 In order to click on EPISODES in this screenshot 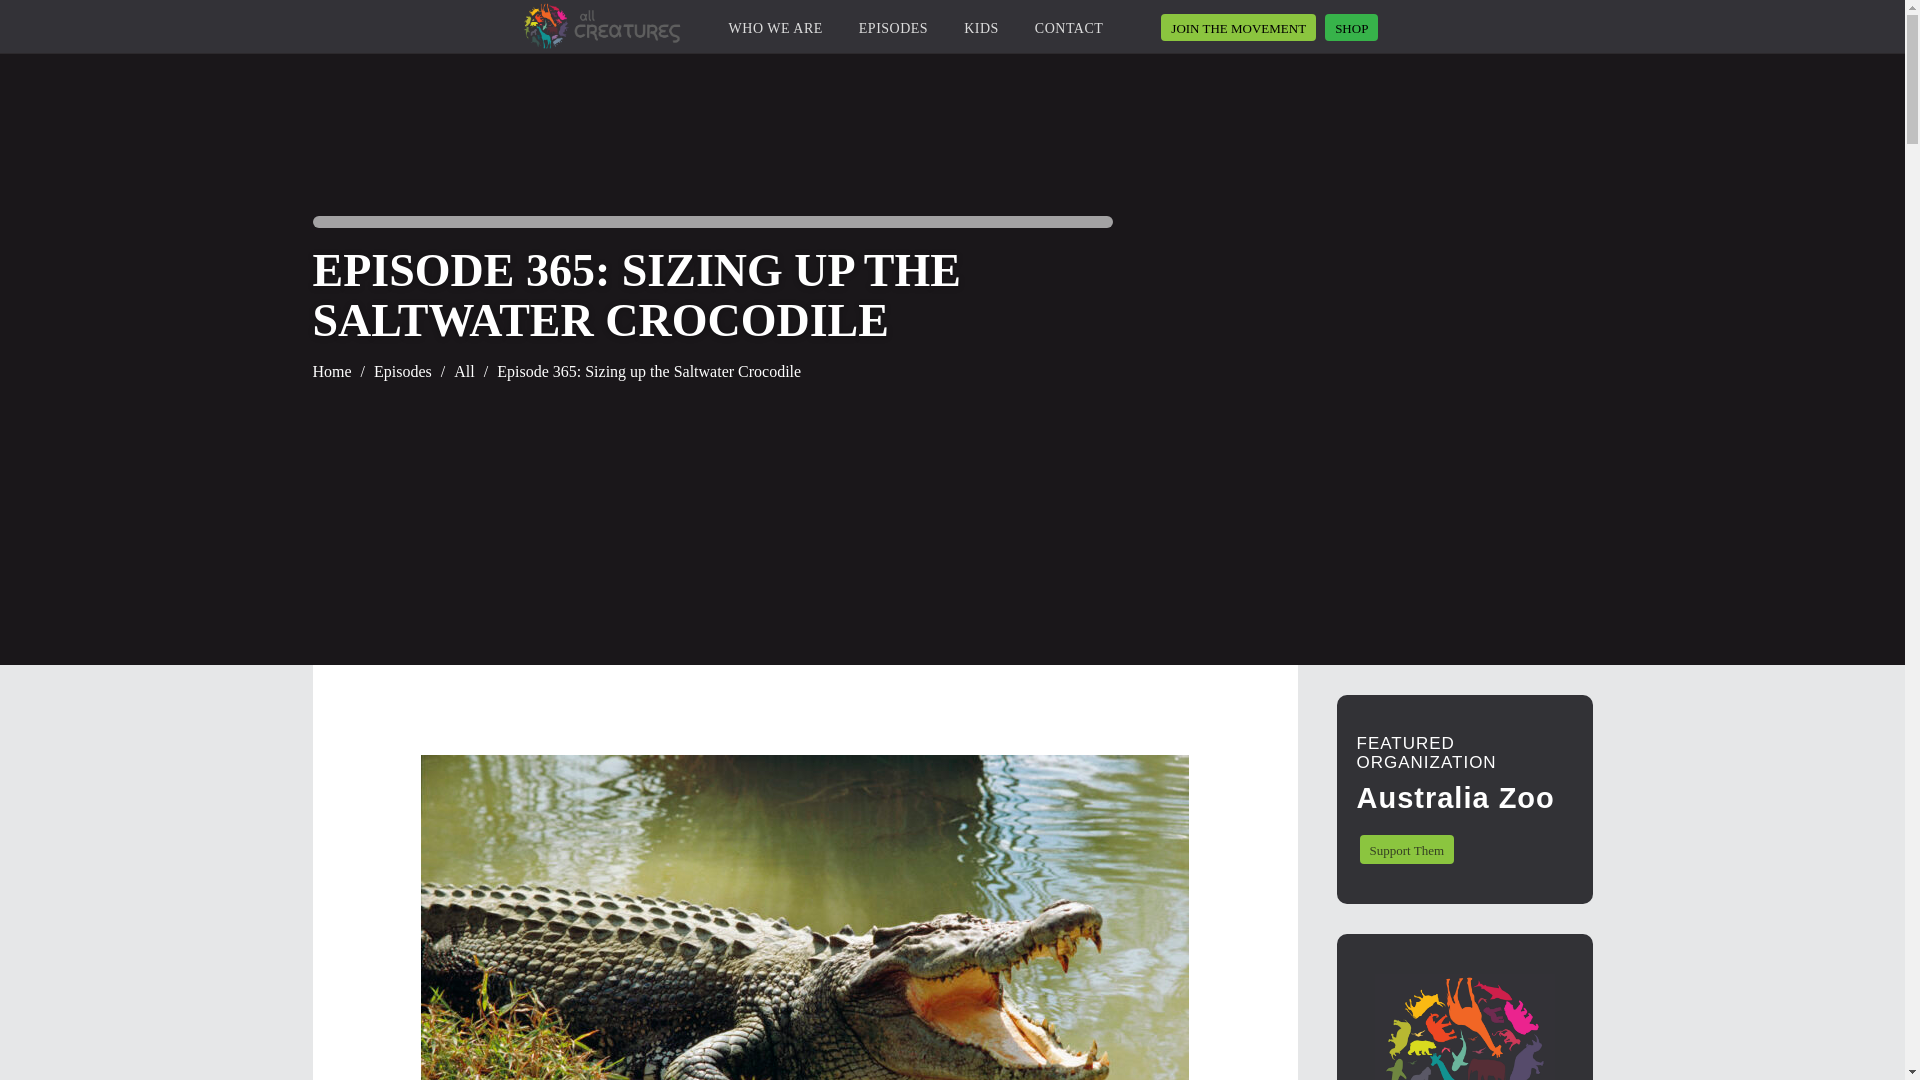, I will do `click(892, 31)`.